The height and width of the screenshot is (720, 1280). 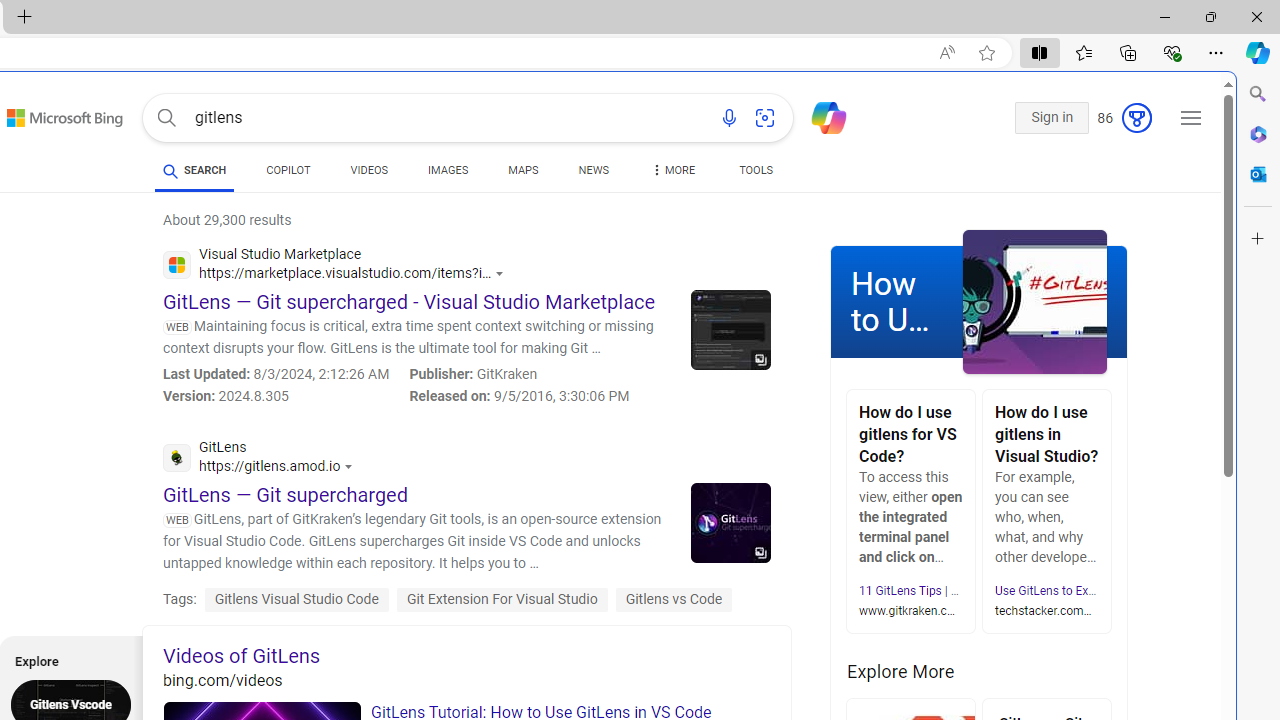 What do you see at coordinates (194, 170) in the screenshot?
I see `SEARCH` at bounding box center [194, 170].